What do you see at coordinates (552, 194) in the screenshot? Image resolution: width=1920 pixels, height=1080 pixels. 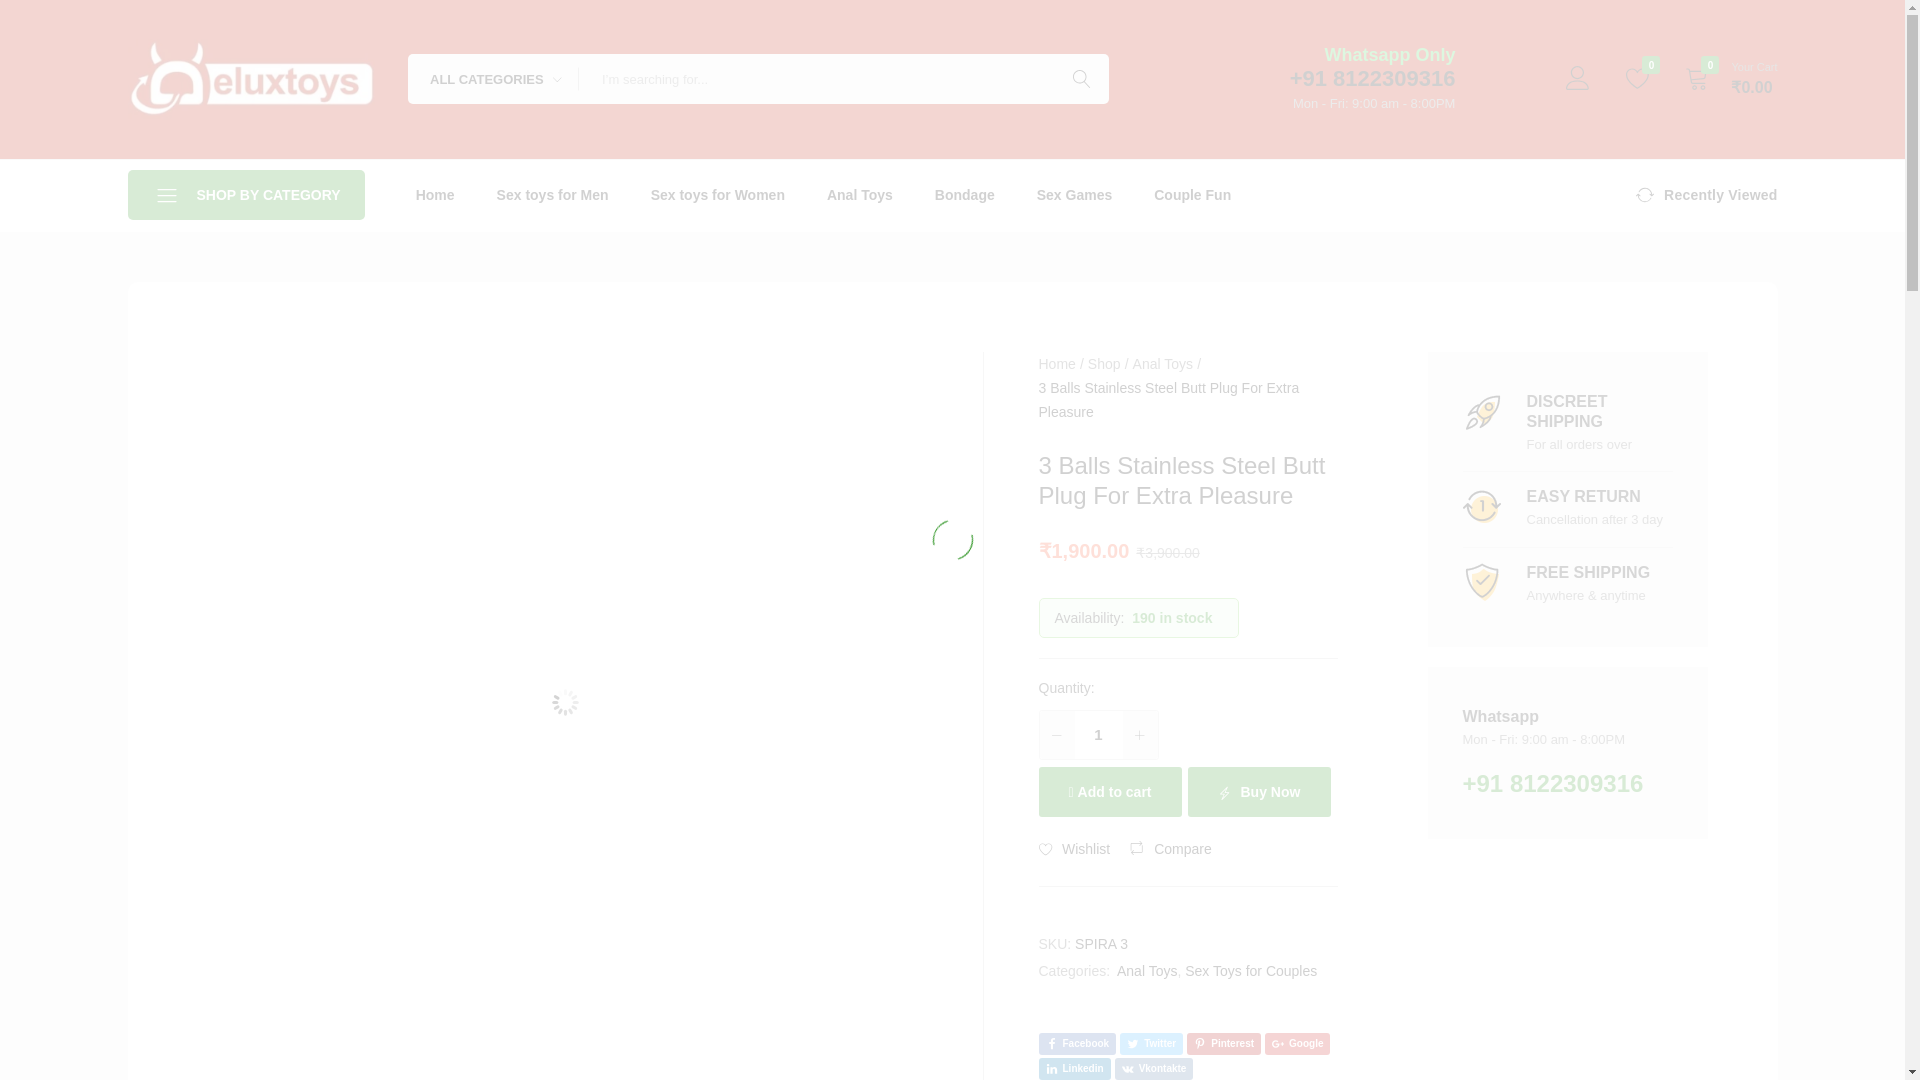 I see `Sex toys for Men` at bounding box center [552, 194].